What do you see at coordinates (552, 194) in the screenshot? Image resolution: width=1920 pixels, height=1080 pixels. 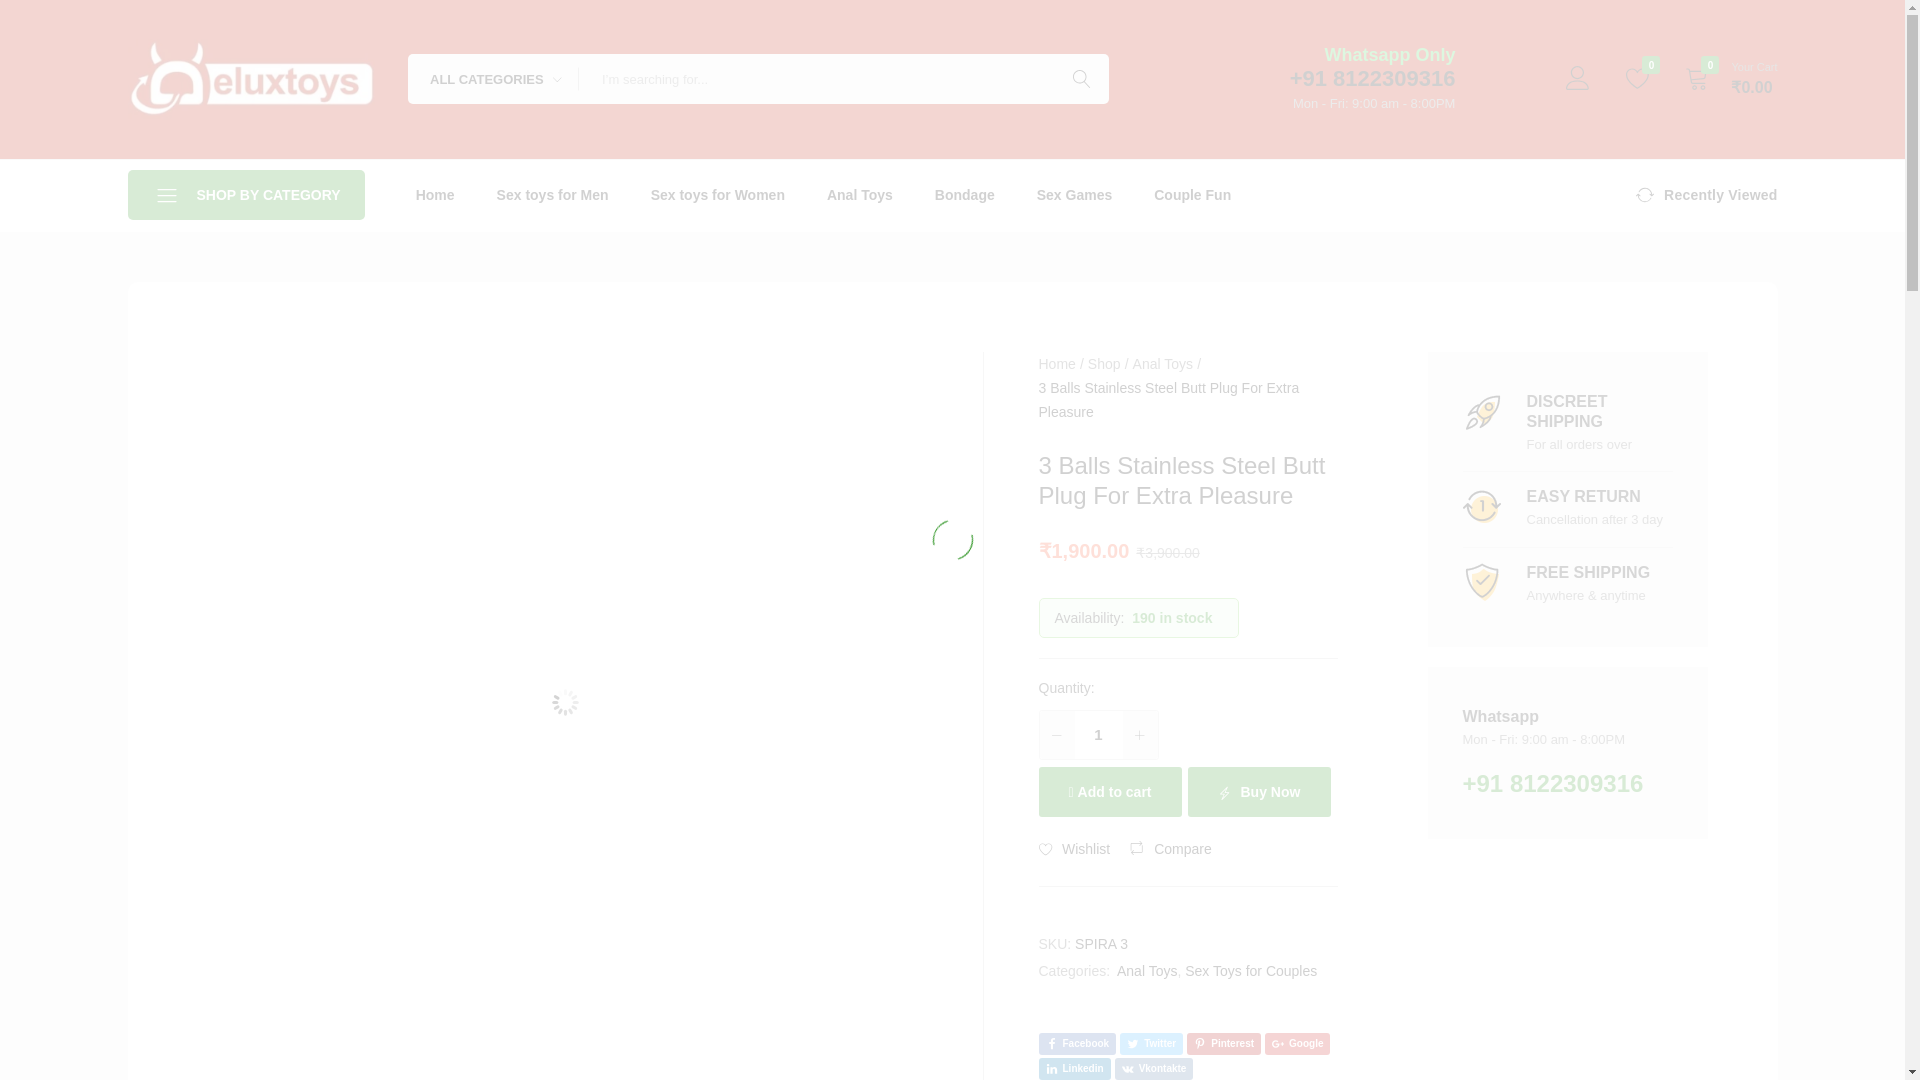 I see `Sex toys for Men` at bounding box center [552, 194].